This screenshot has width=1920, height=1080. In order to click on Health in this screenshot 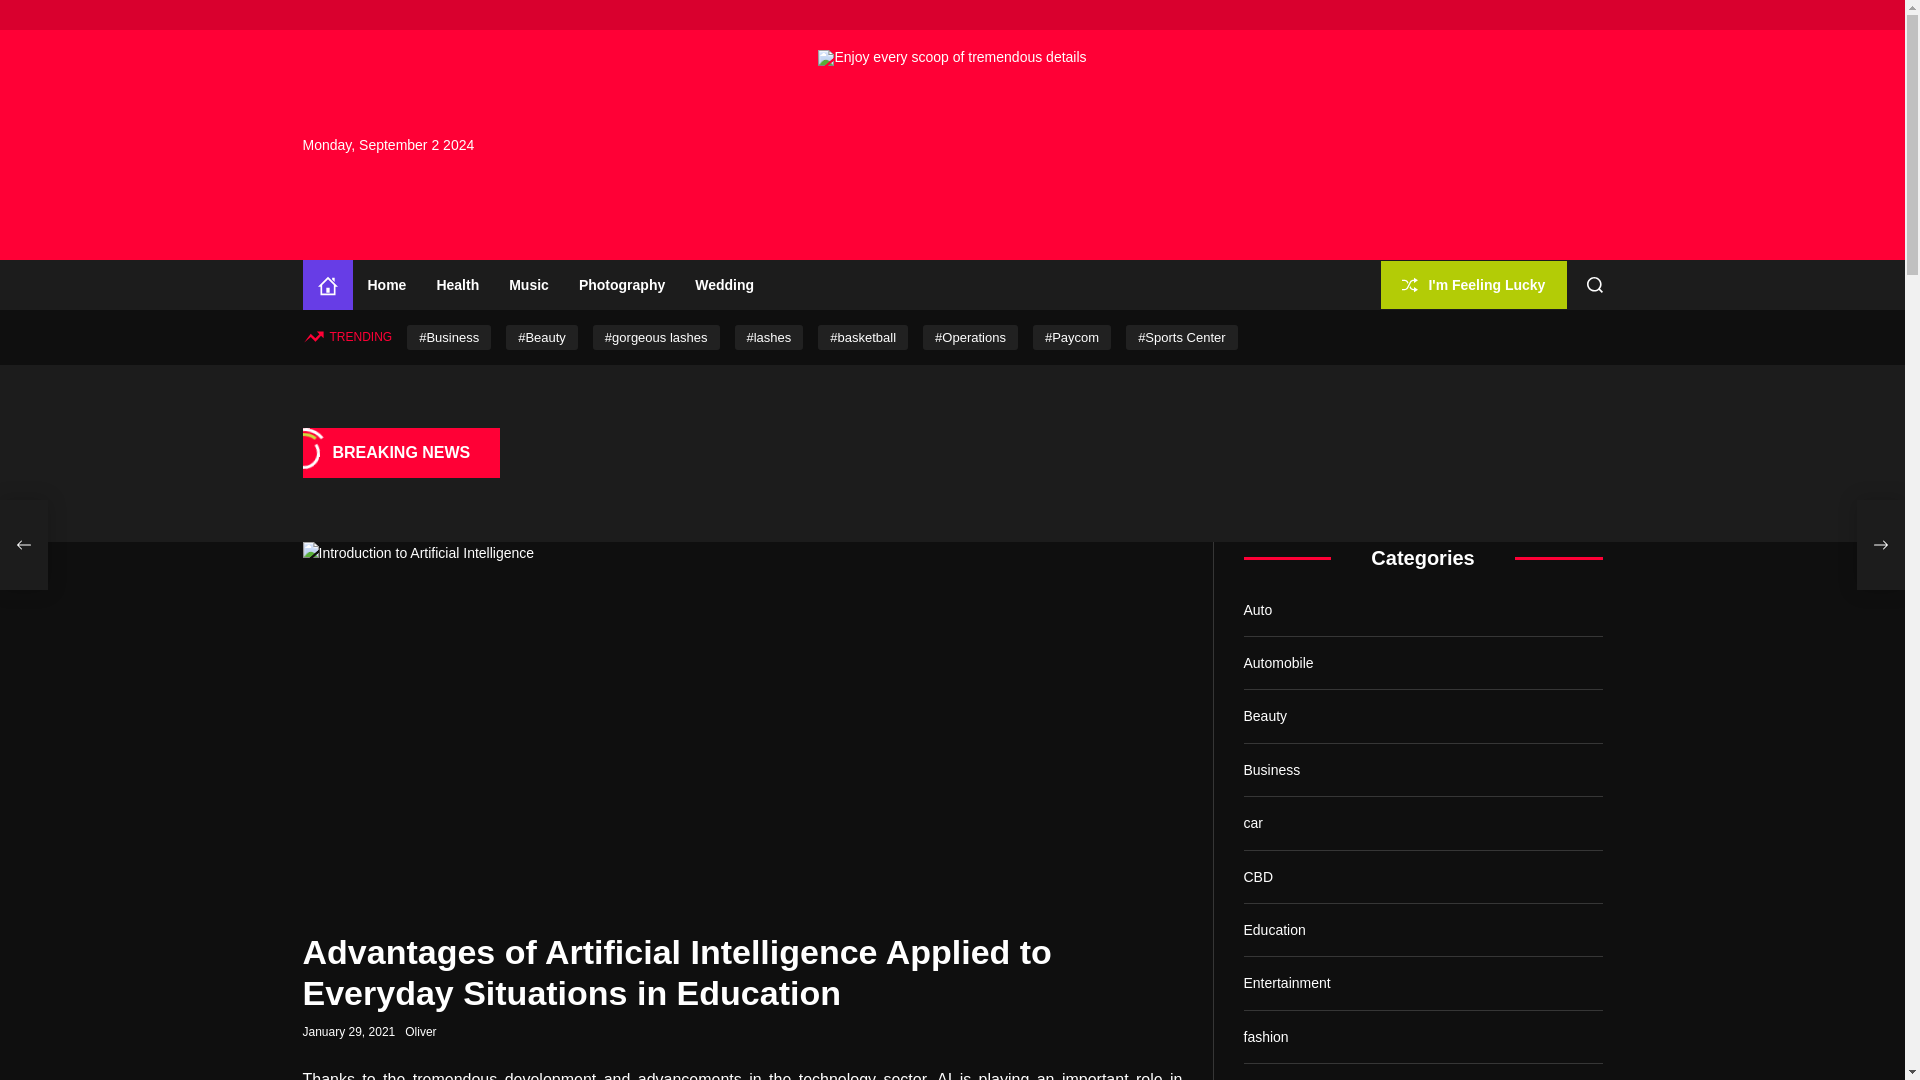, I will do `click(456, 284)`.